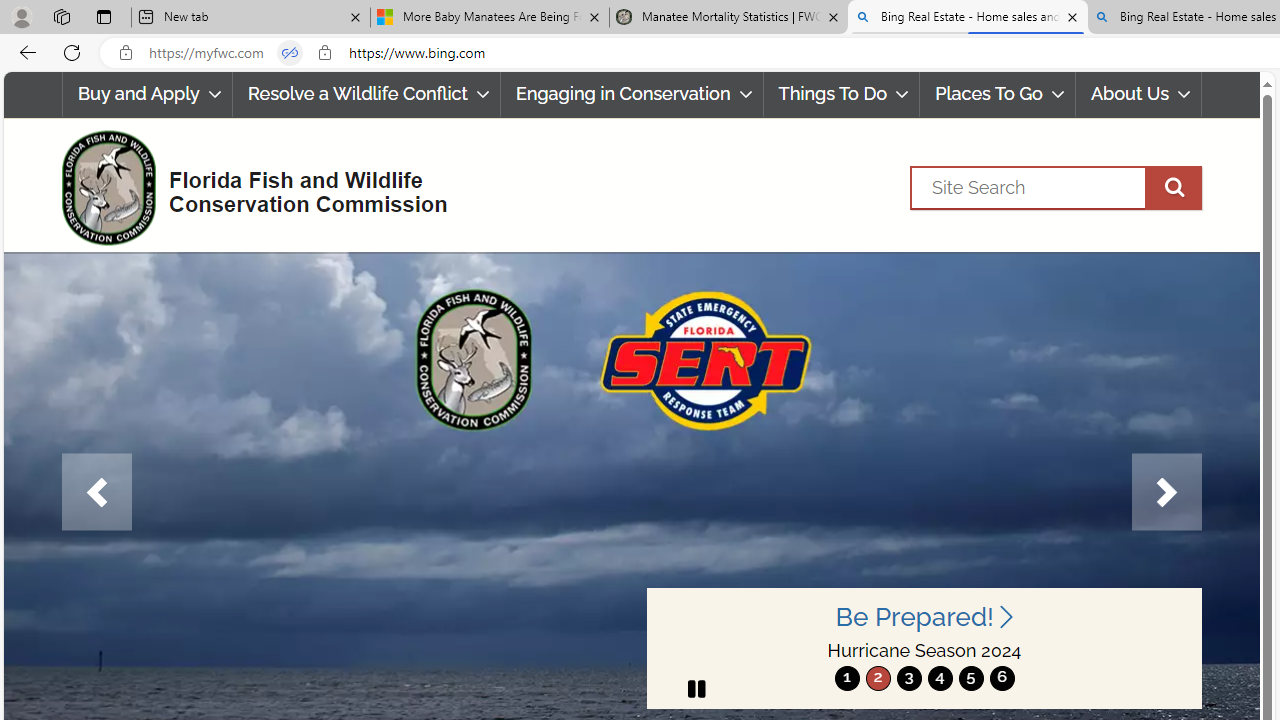 This screenshot has height=720, width=1280. Describe the element at coordinates (729, 18) in the screenshot. I see `Manatee Mortality Statistics | FWC` at that location.